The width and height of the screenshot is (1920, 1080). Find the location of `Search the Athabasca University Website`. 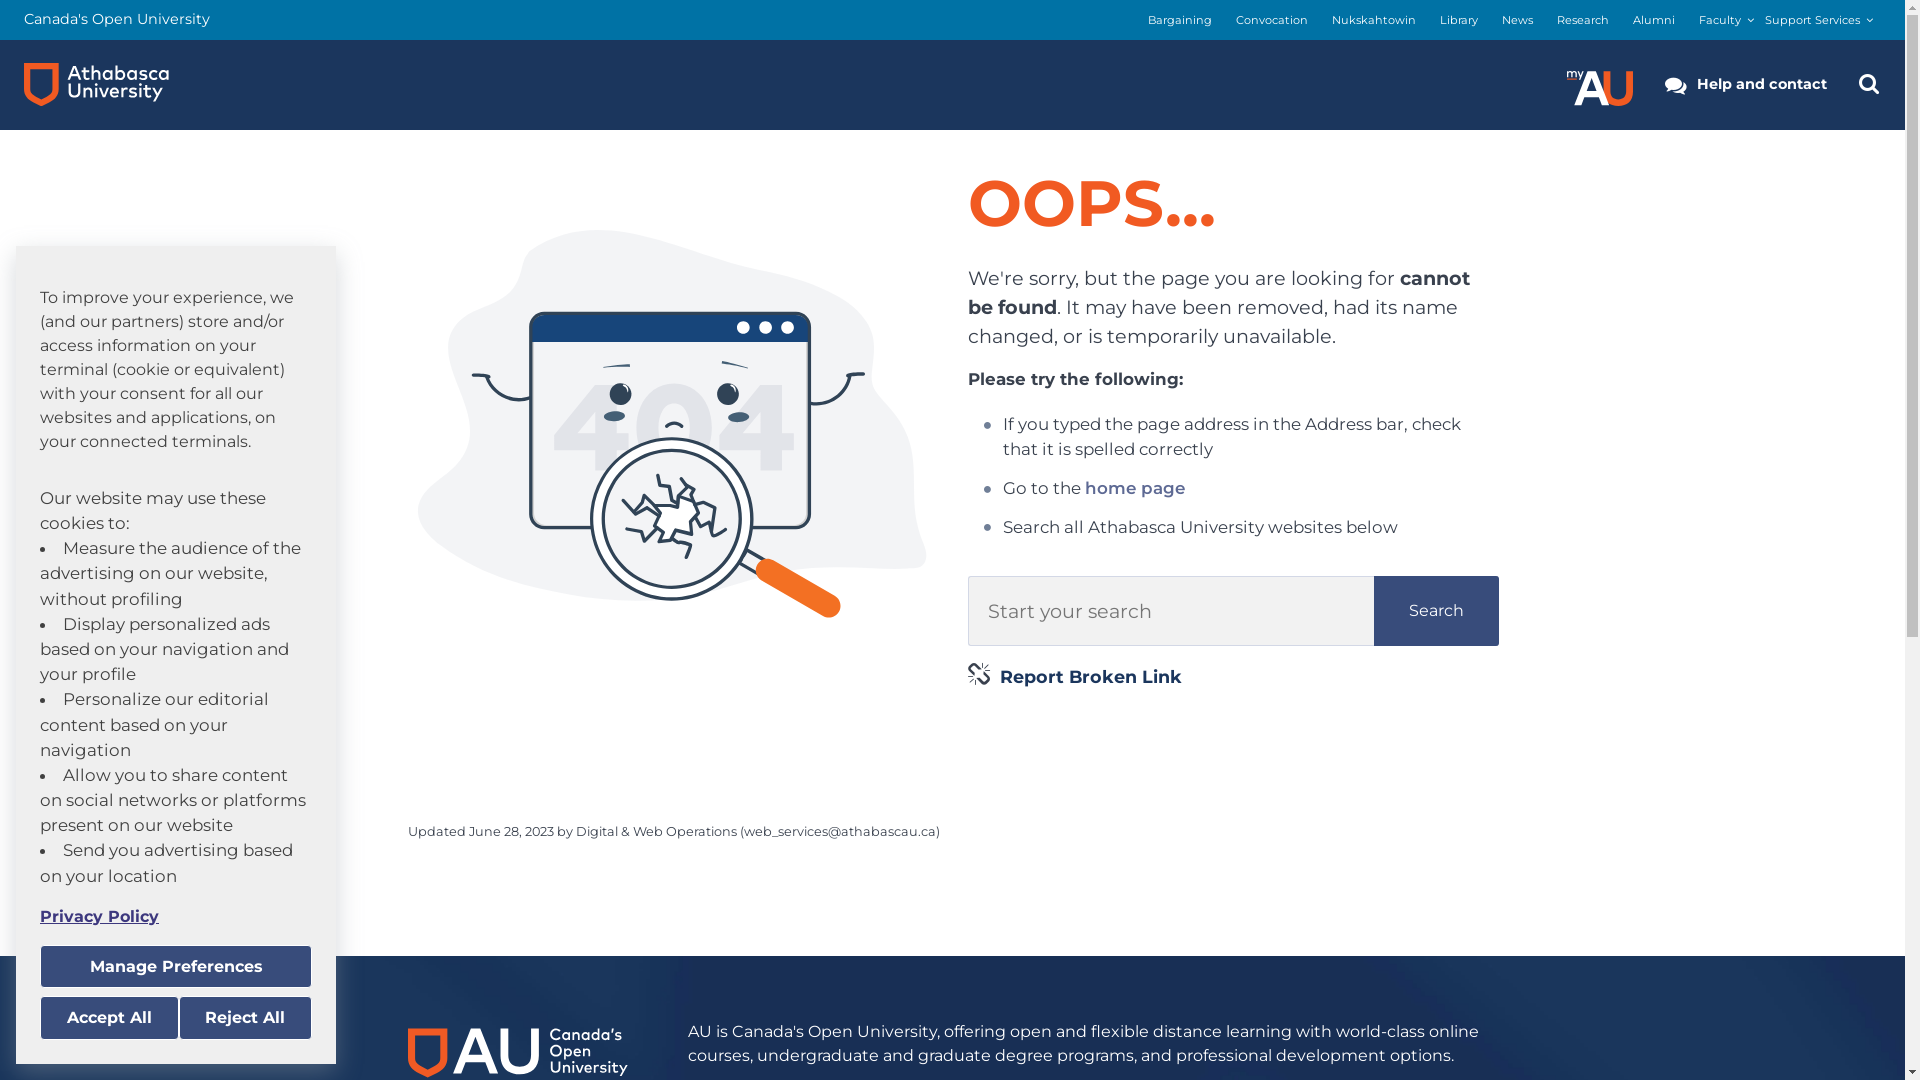

Search the Athabasca University Website is located at coordinates (1869, 85).